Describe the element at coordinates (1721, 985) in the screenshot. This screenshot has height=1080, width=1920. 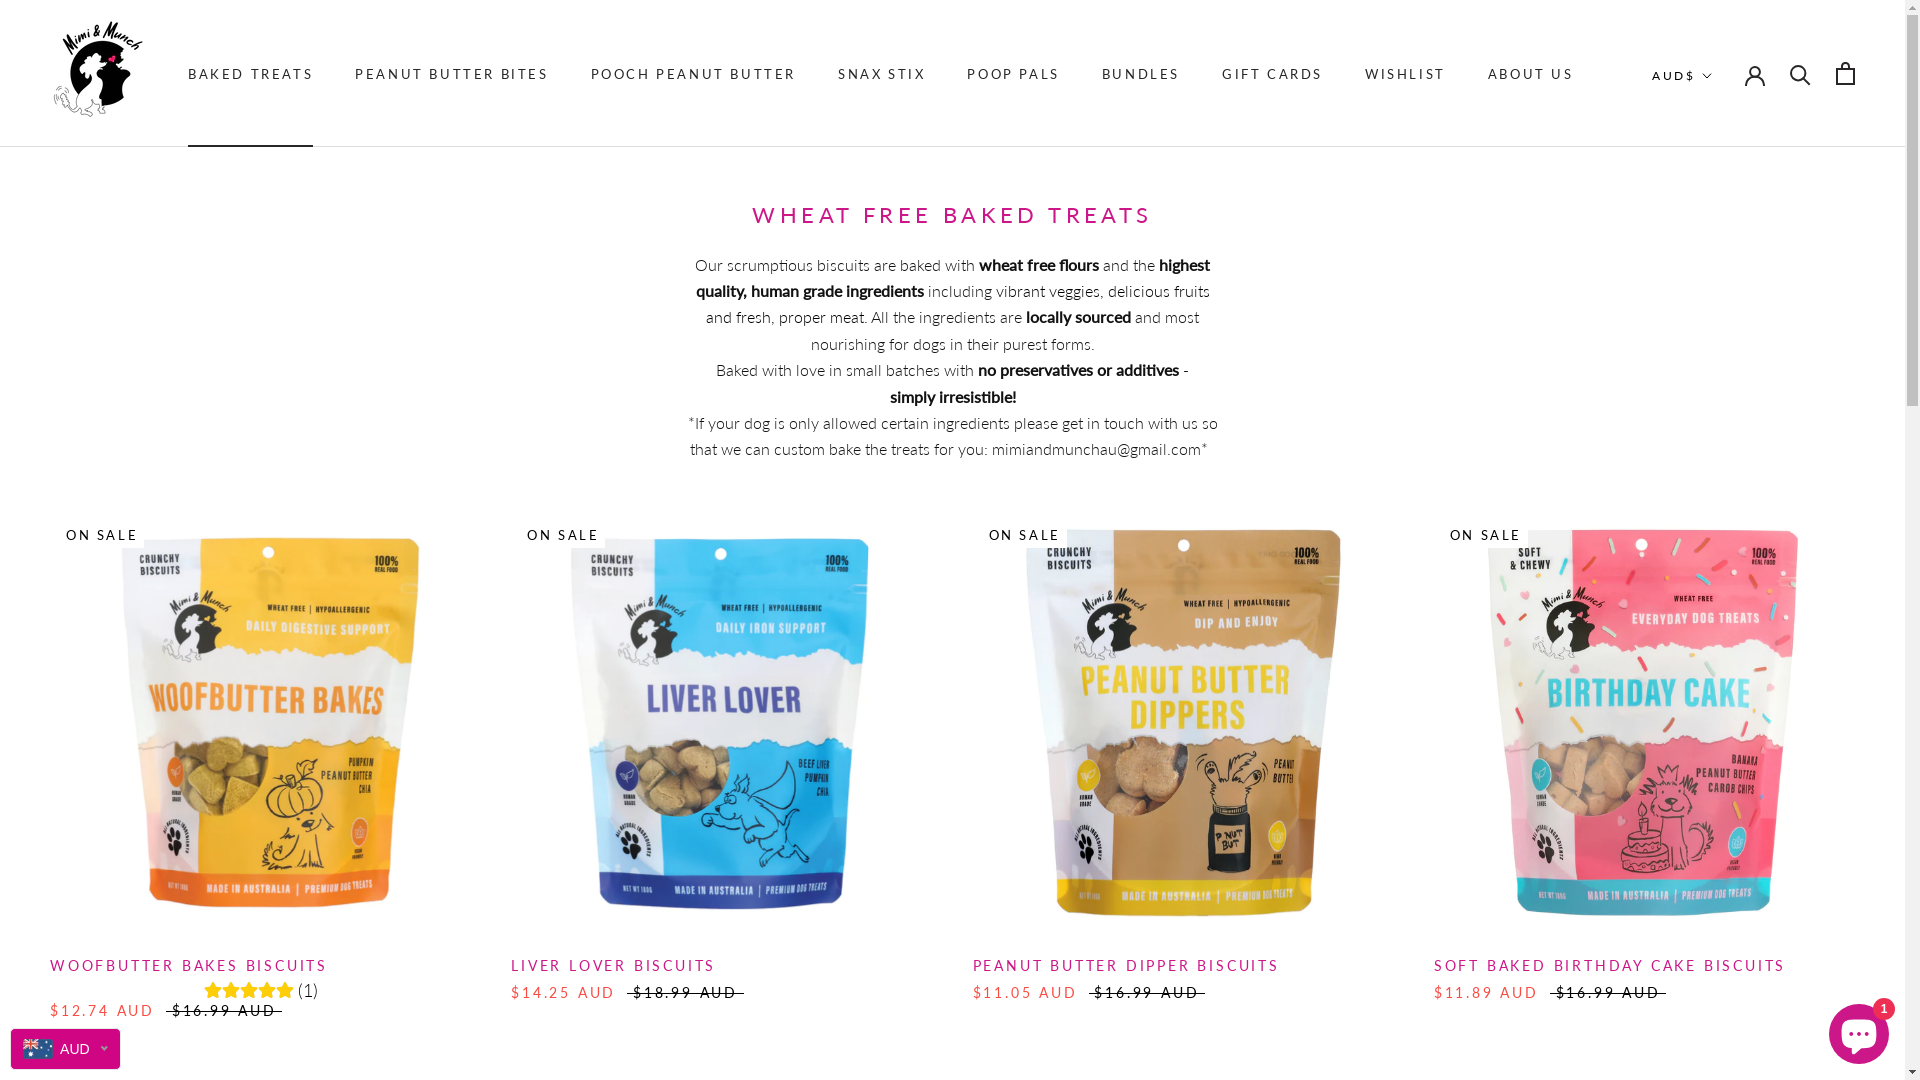
I see `EGP` at that location.